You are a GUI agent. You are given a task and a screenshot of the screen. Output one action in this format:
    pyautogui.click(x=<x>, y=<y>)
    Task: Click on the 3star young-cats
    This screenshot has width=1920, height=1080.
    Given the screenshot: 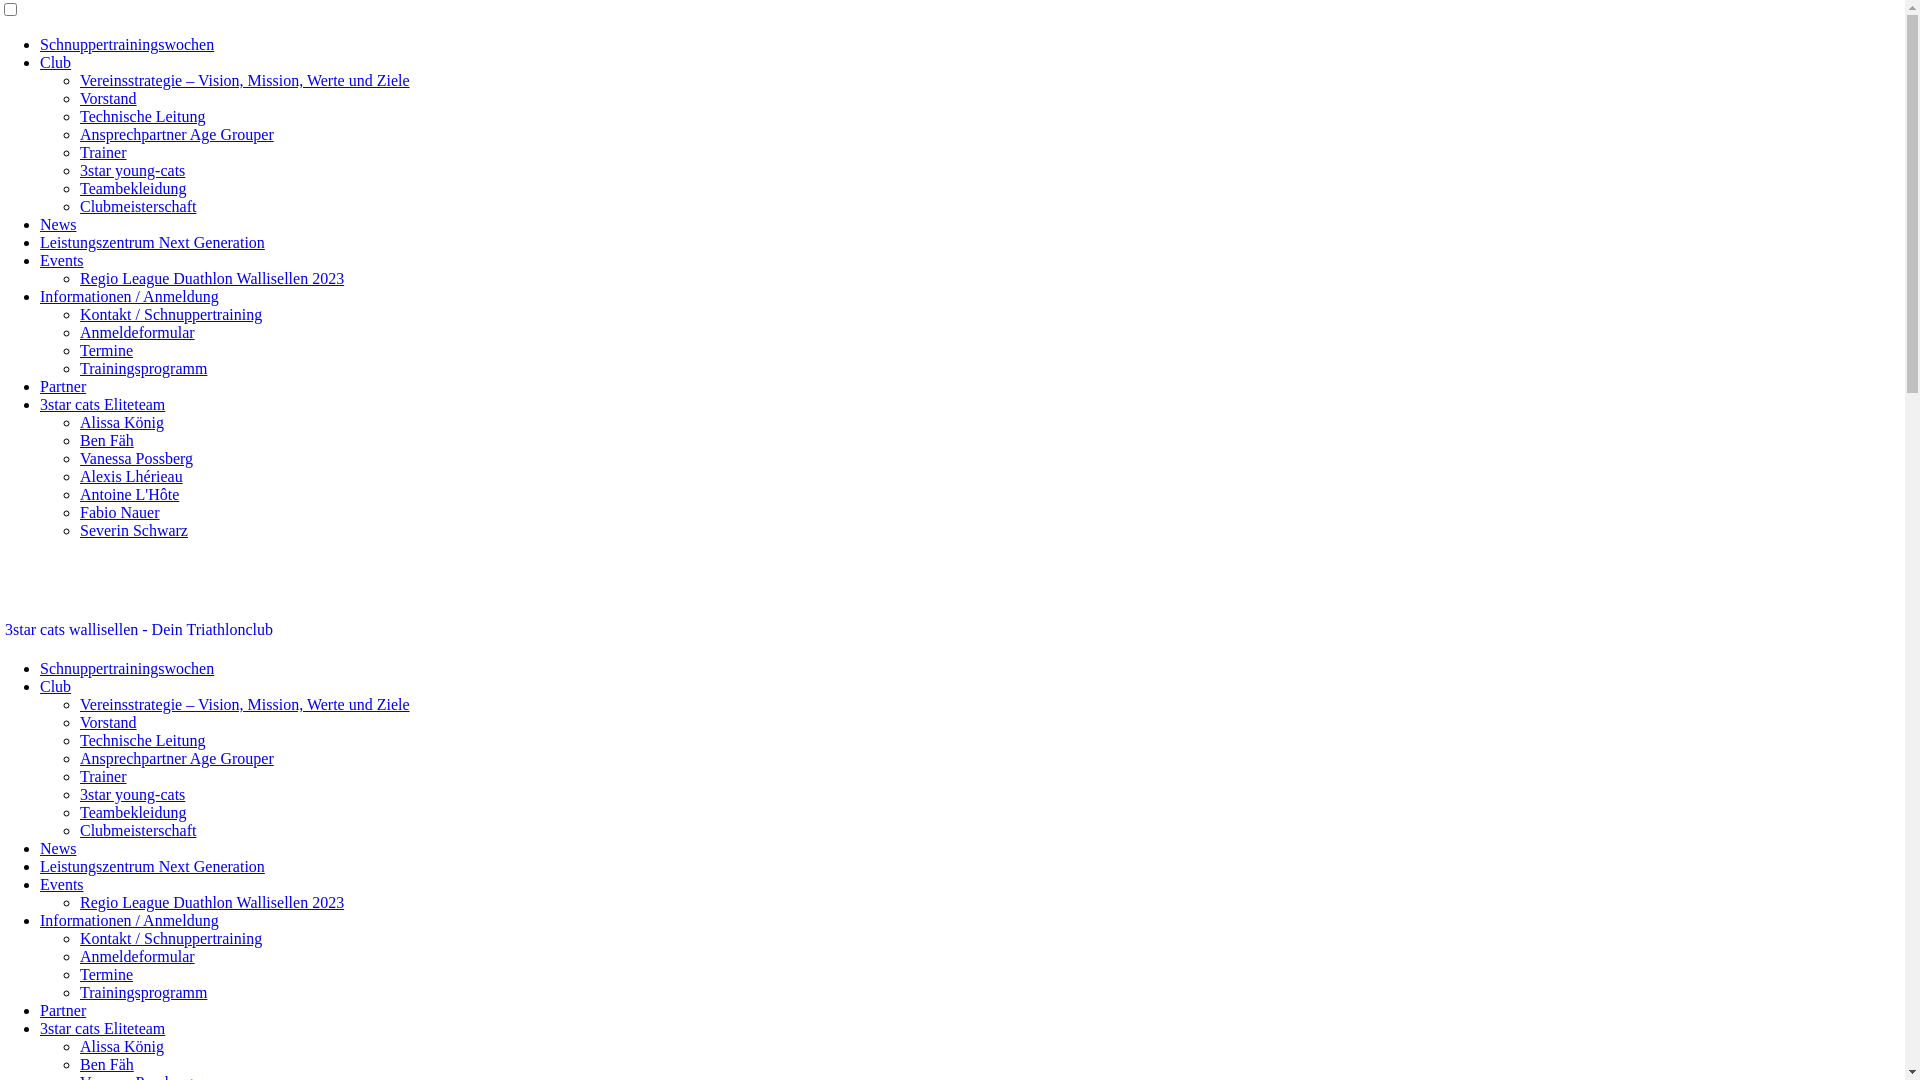 What is the action you would take?
    pyautogui.click(x=132, y=170)
    